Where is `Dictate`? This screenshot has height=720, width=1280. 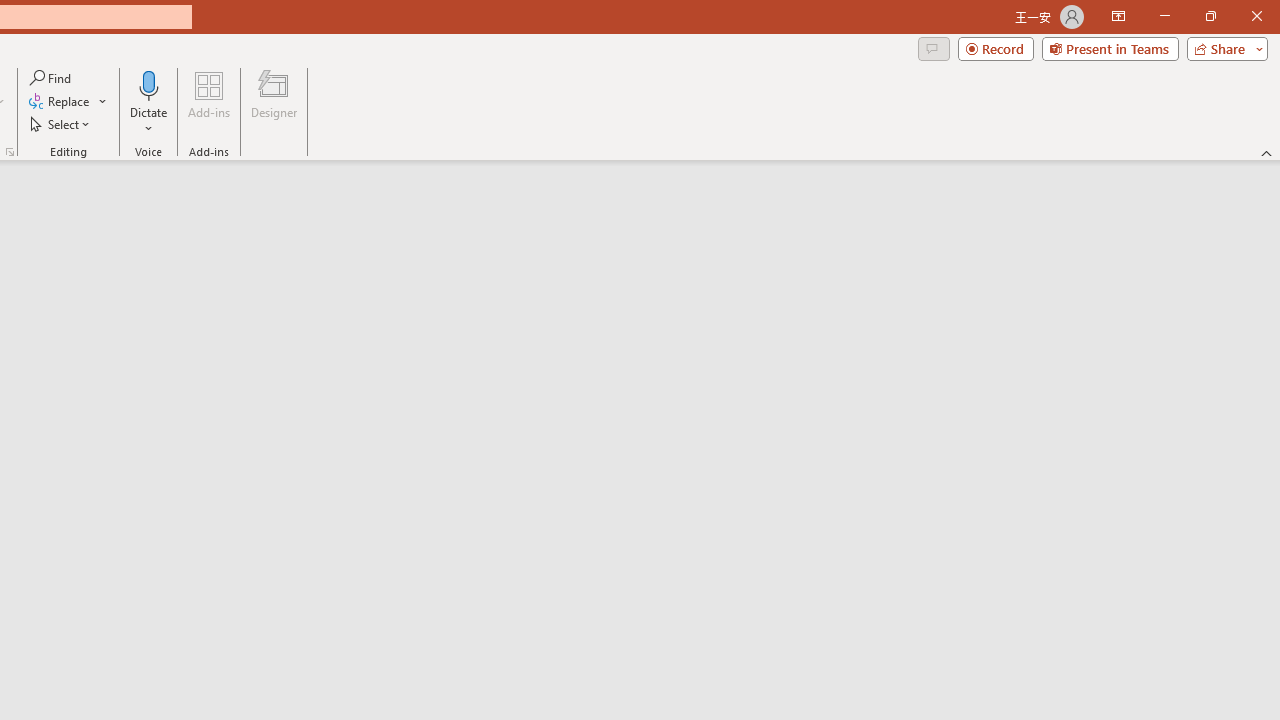
Dictate is located at coordinates (149, 102).